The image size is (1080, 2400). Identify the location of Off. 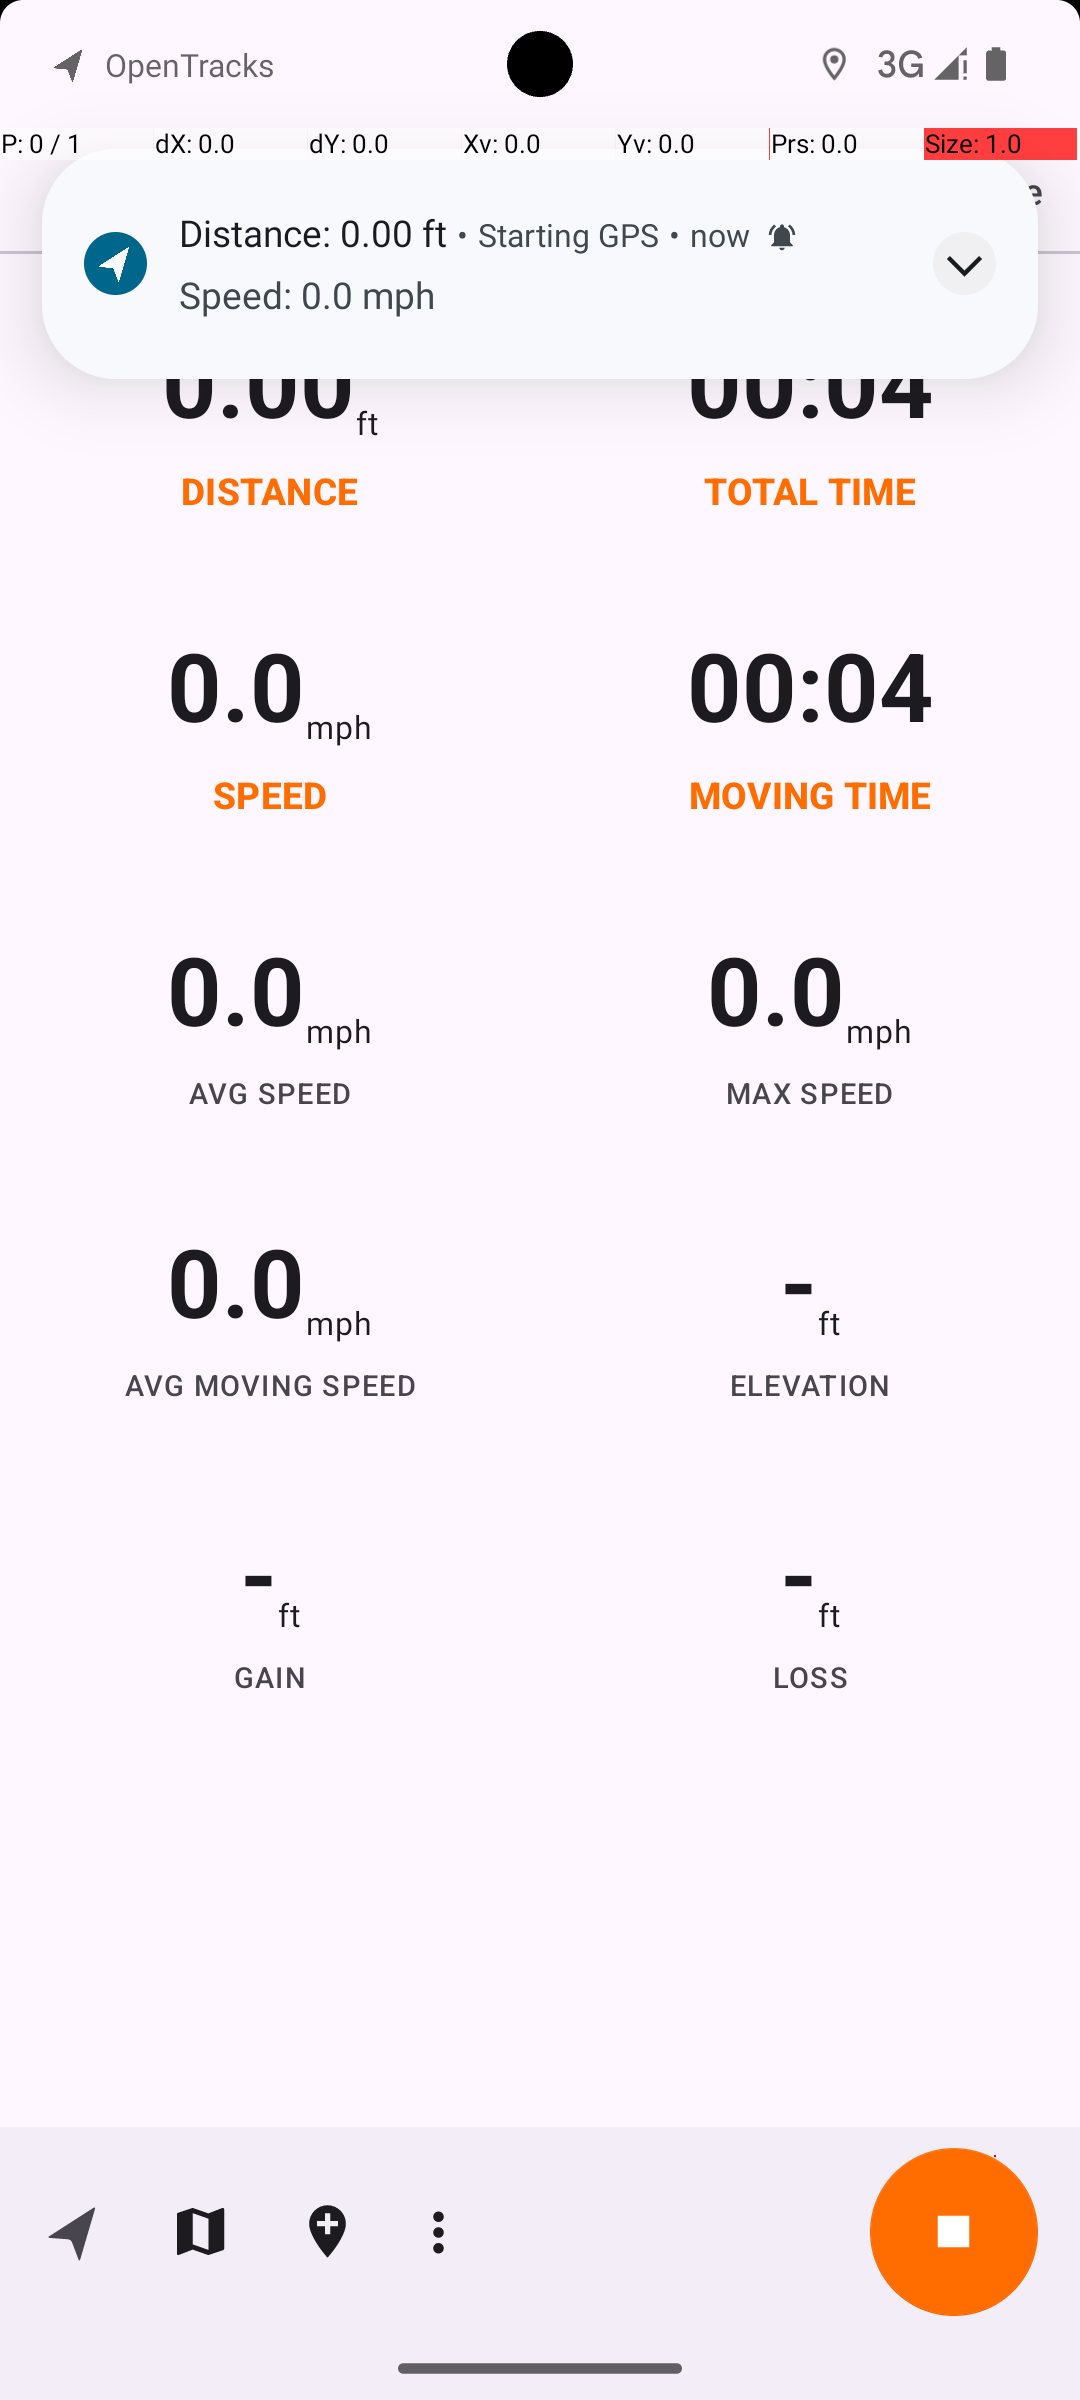
(794, 72).